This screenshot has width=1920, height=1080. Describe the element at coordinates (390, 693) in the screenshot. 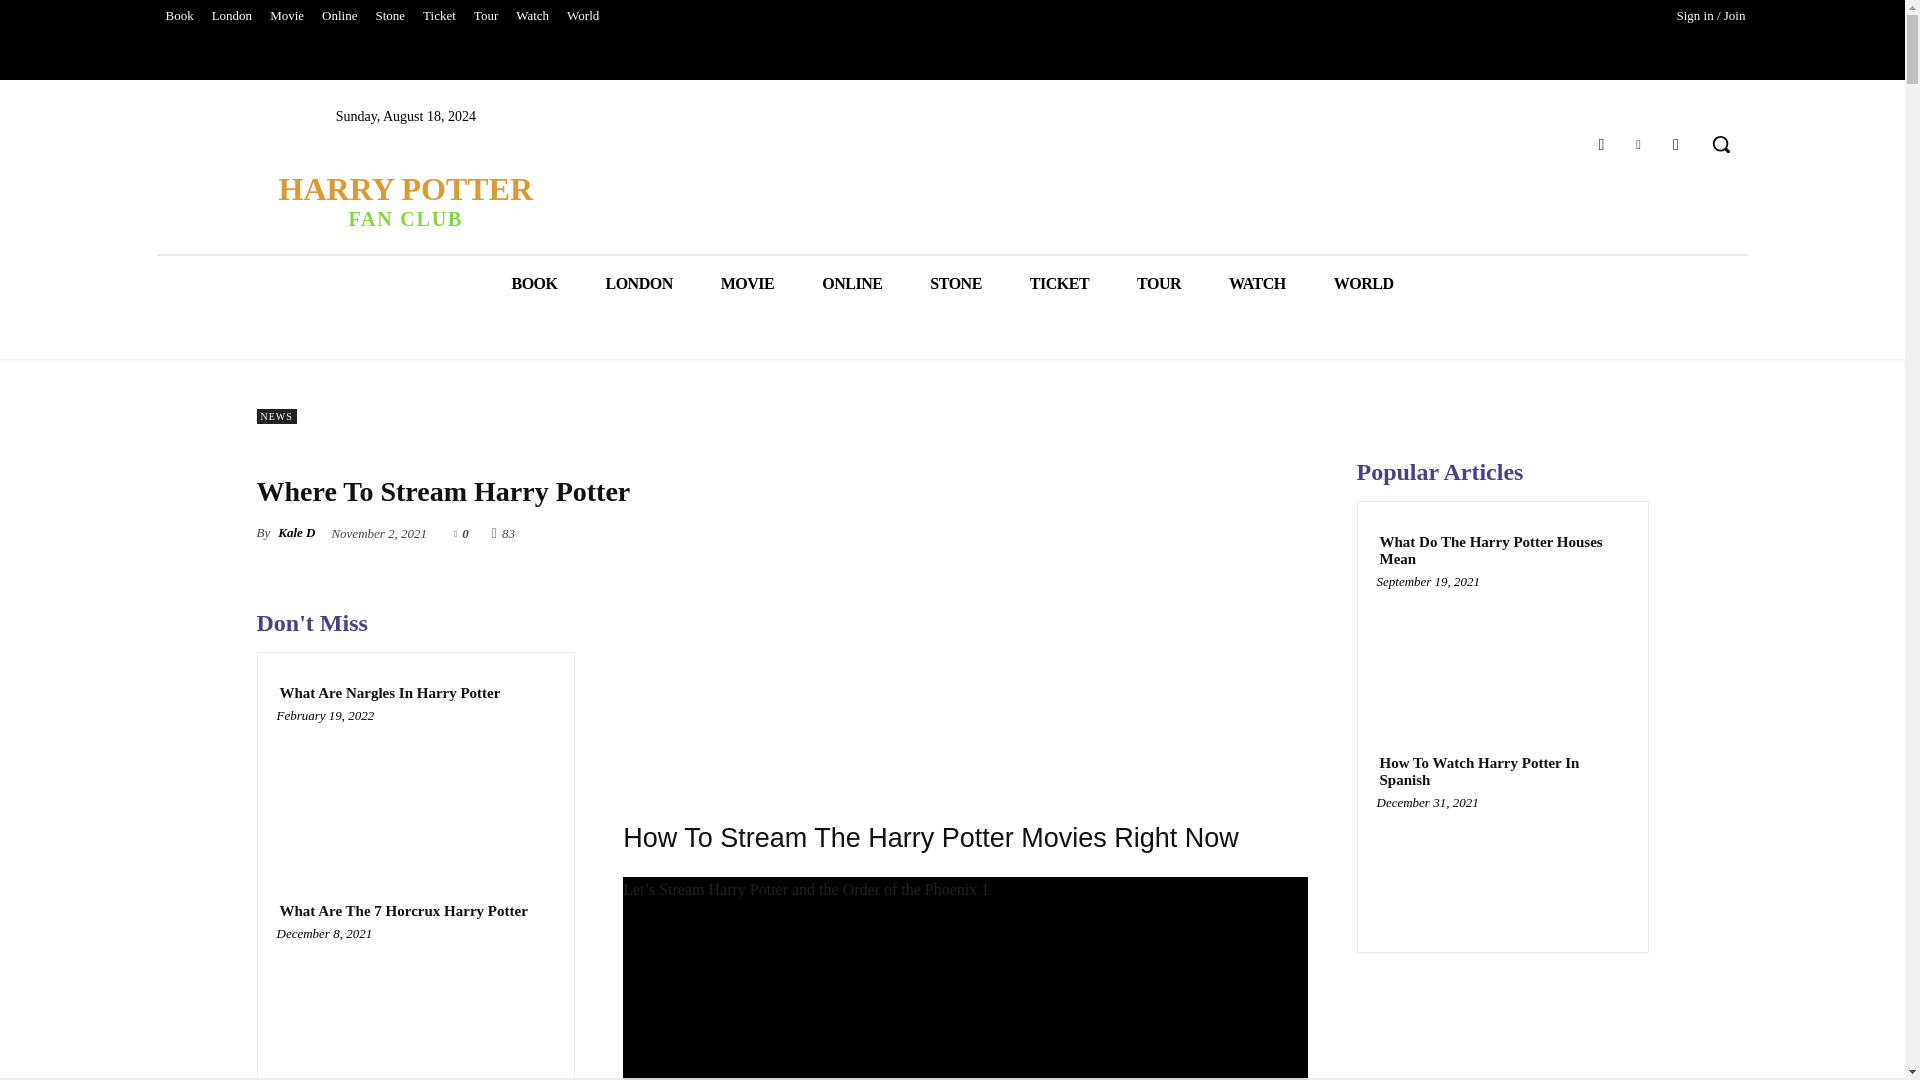

I see `What Are Nargles In Harry Potter` at that location.